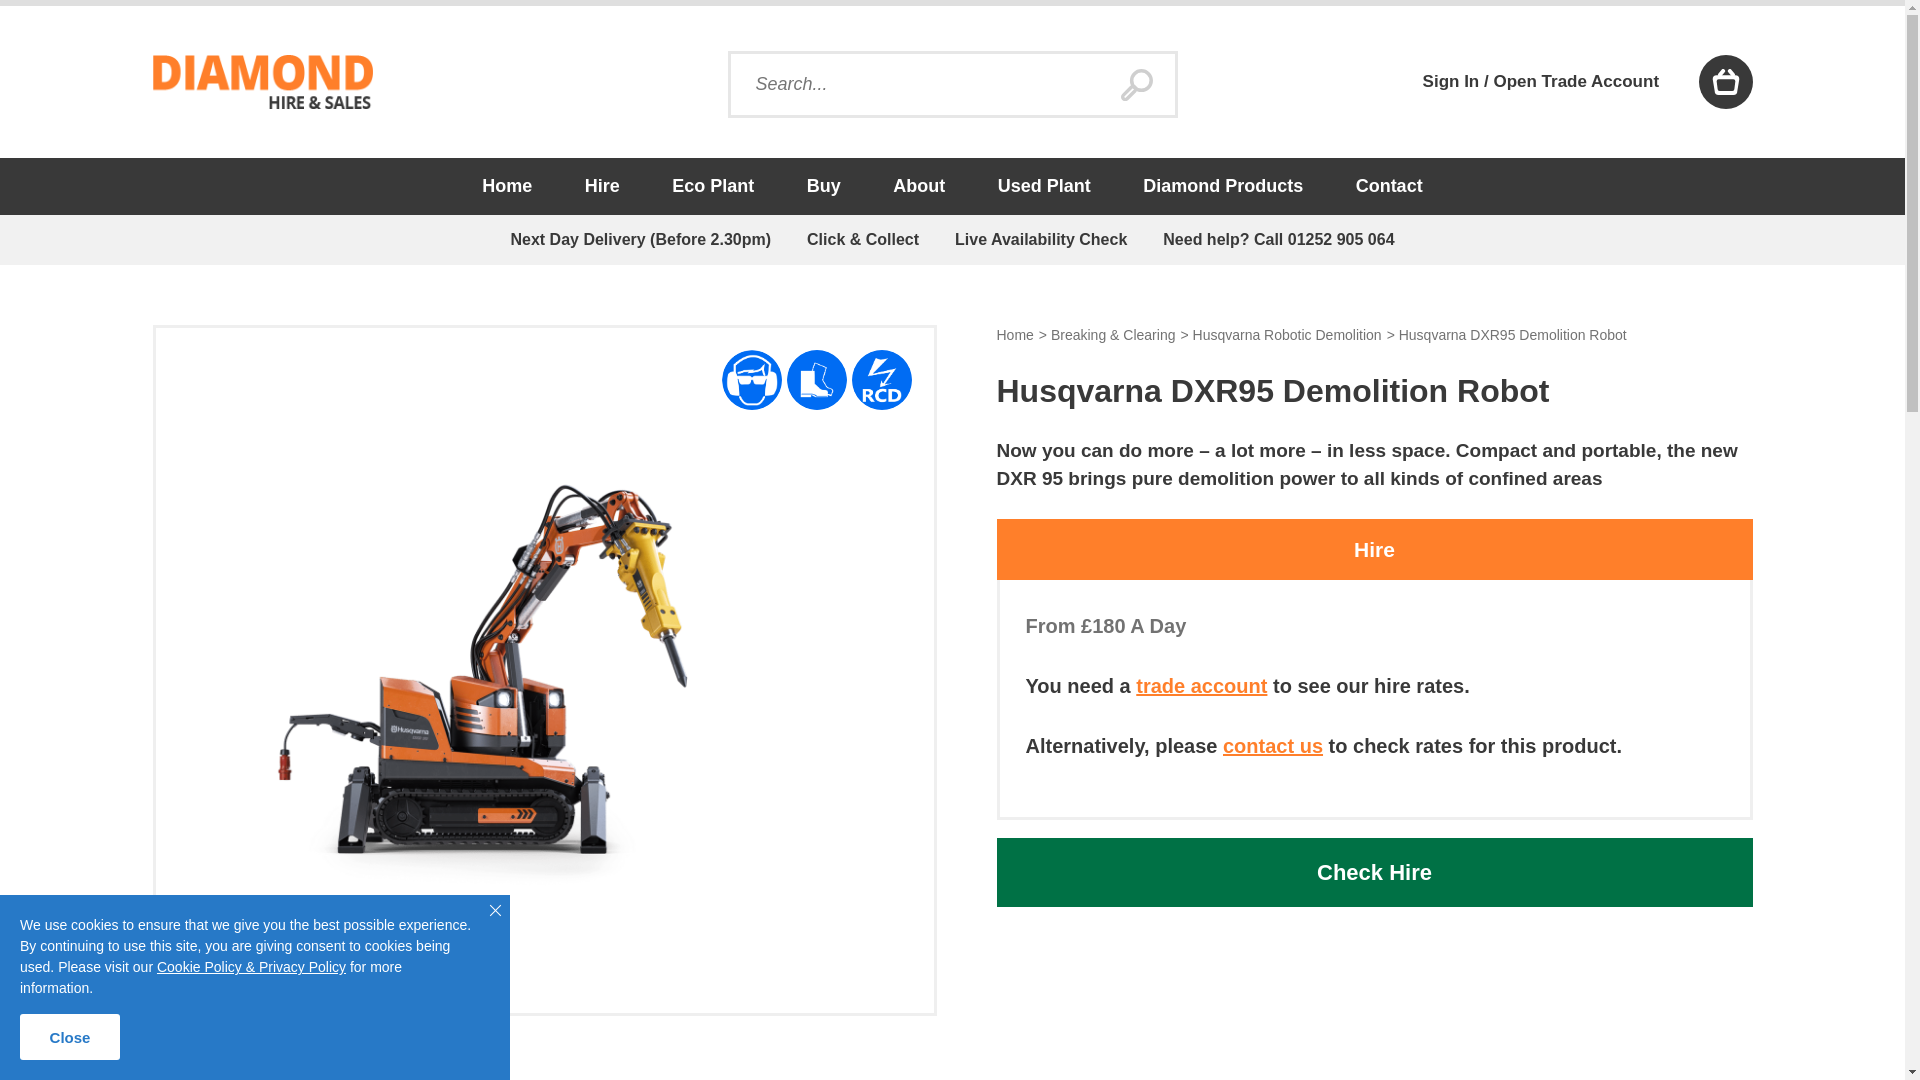 The width and height of the screenshot is (1920, 1080). Describe the element at coordinates (507, 186) in the screenshot. I see `Home` at that location.